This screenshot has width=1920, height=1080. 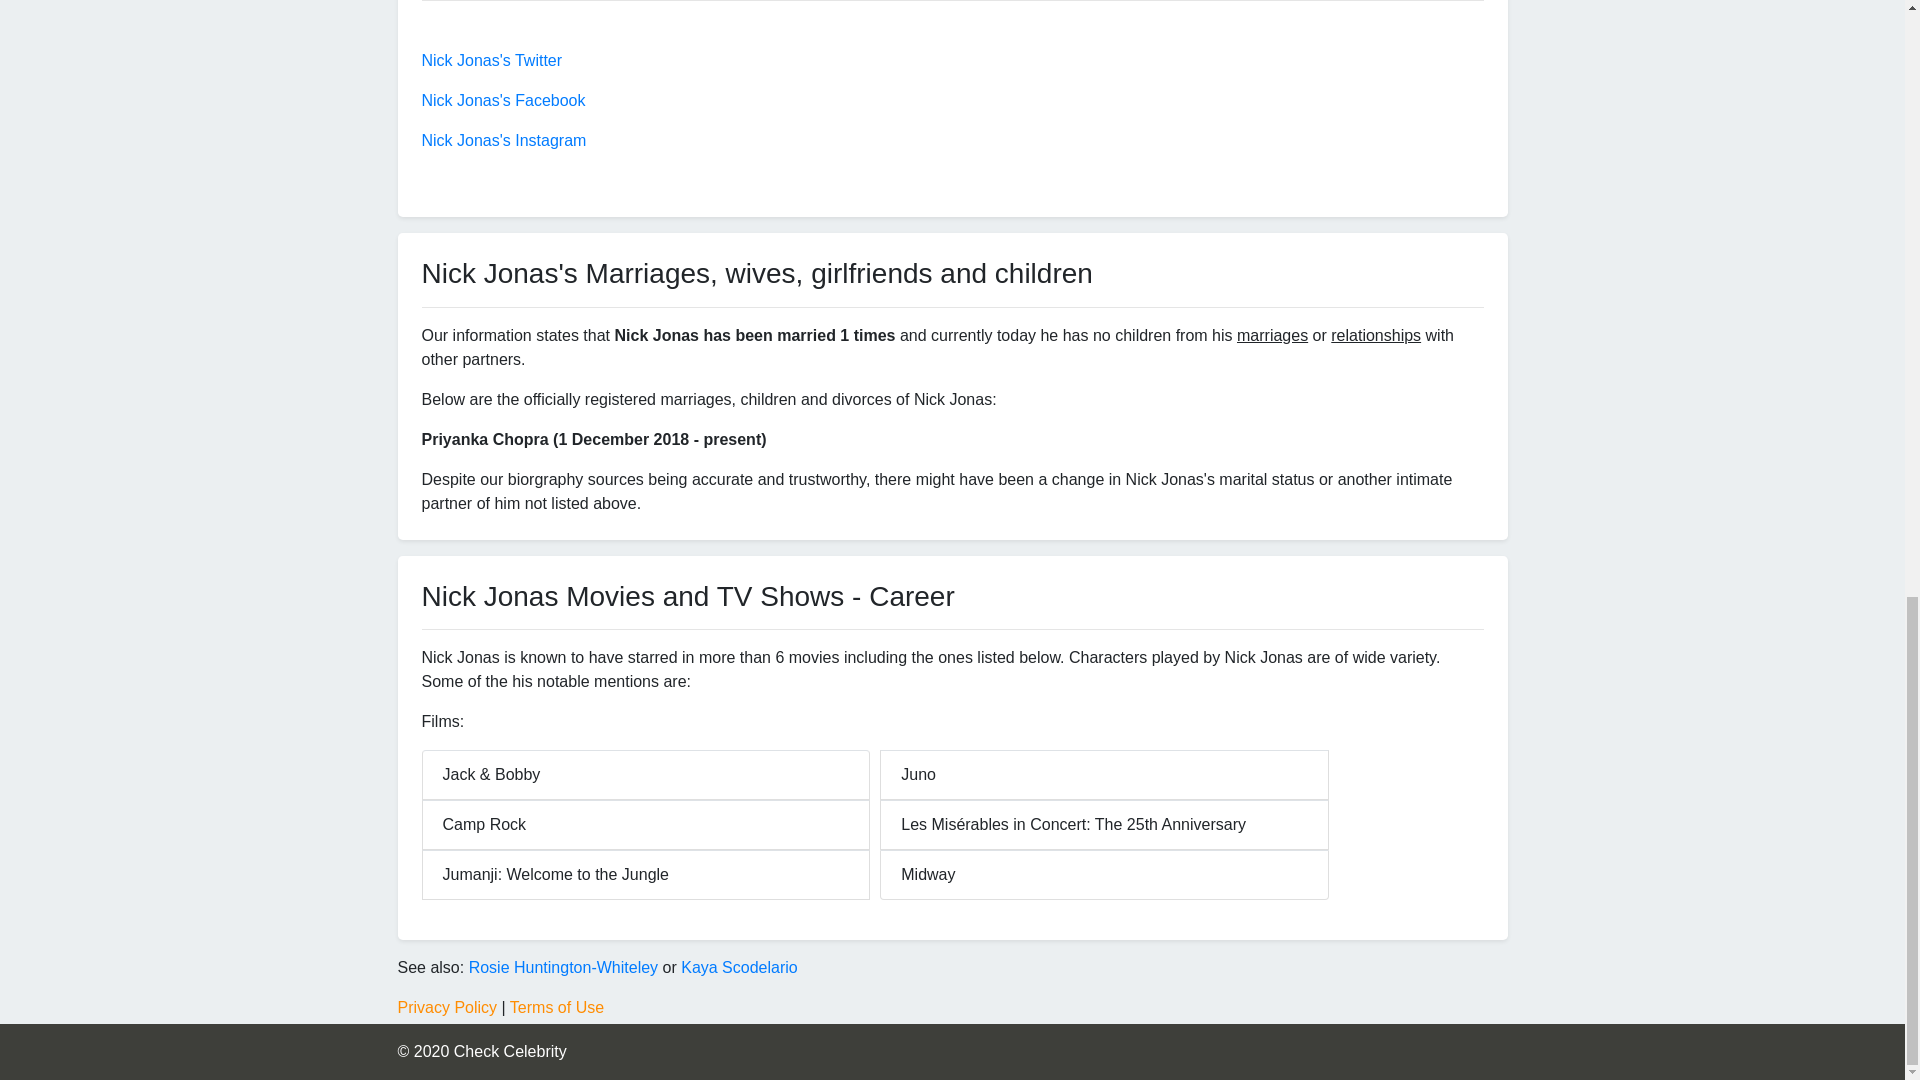 What do you see at coordinates (504, 140) in the screenshot?
I see `Nick Jonas's Instagram` at bounding box center [504, 140].